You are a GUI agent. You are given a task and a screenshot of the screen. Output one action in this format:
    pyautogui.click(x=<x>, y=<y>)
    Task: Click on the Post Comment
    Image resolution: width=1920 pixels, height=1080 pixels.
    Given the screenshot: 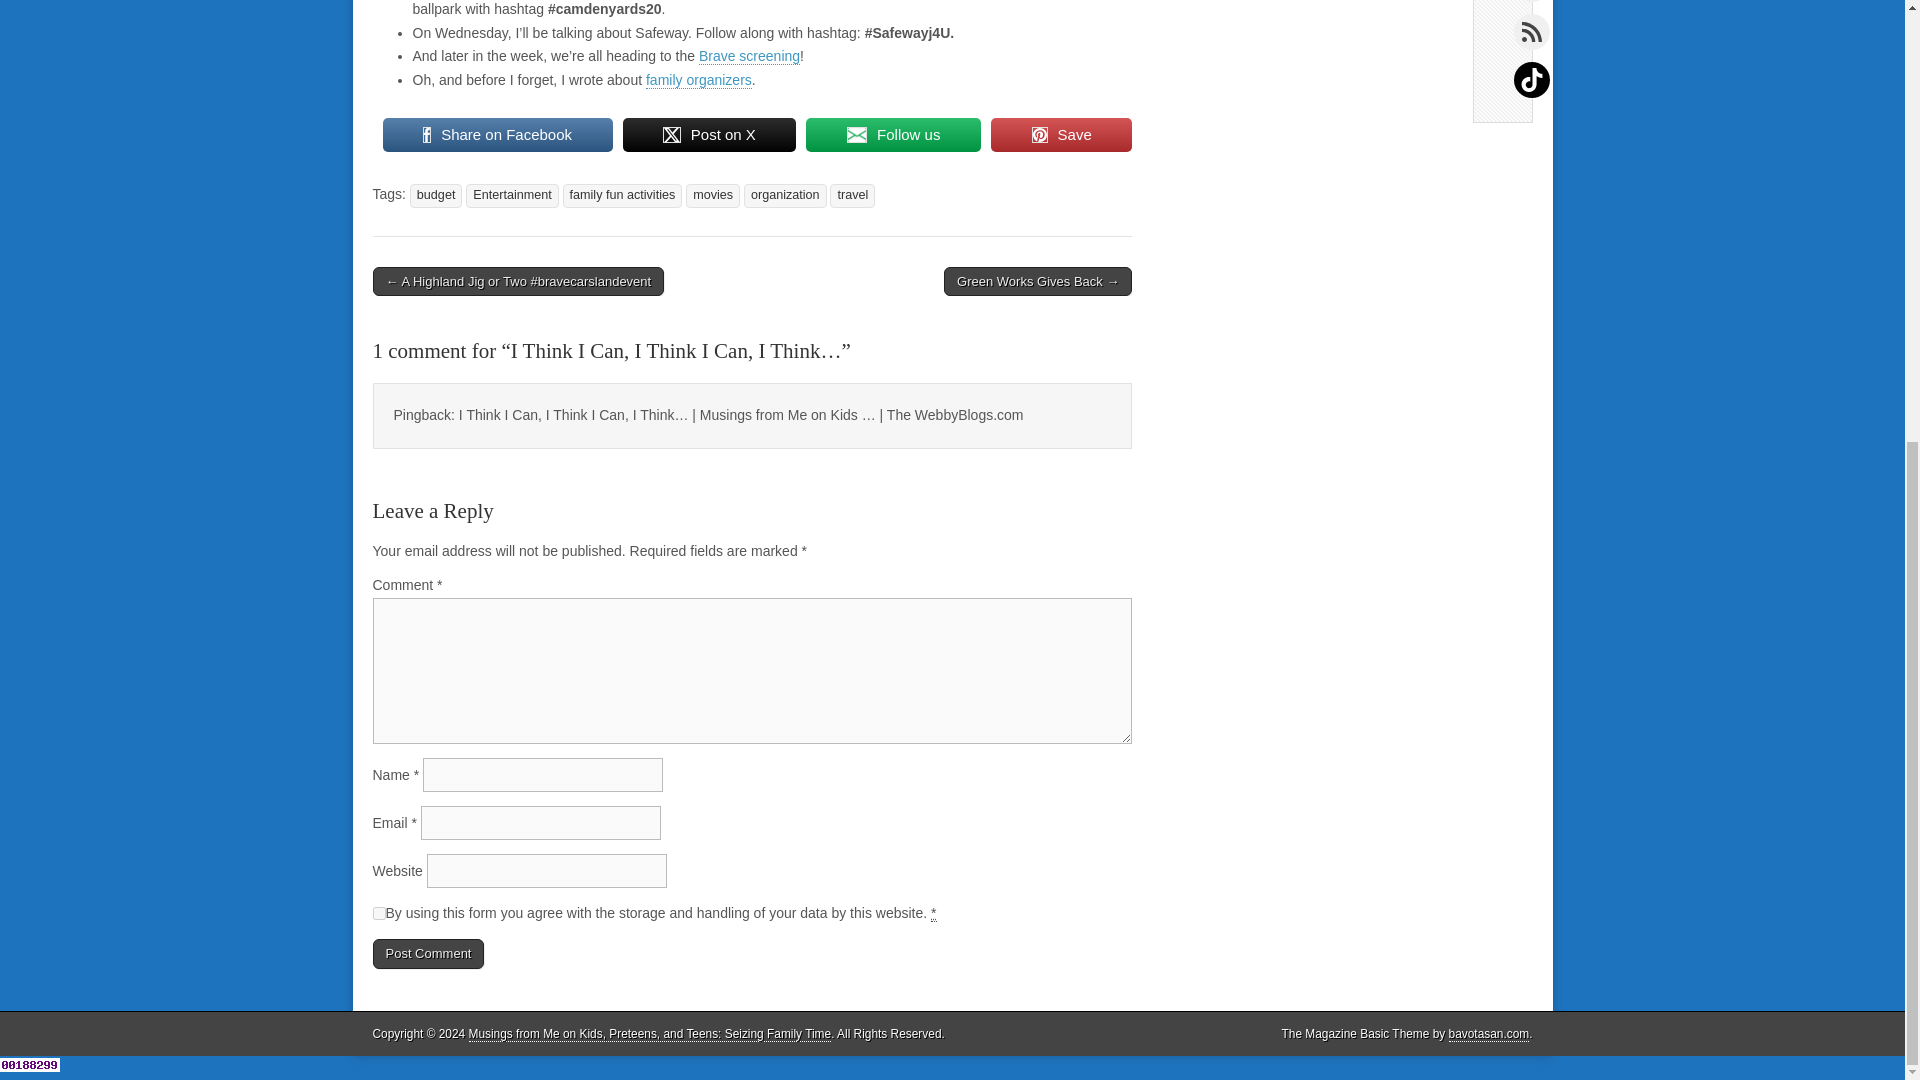 What is the action you would take?
    pyautogui.click(x=428, y=953)
    